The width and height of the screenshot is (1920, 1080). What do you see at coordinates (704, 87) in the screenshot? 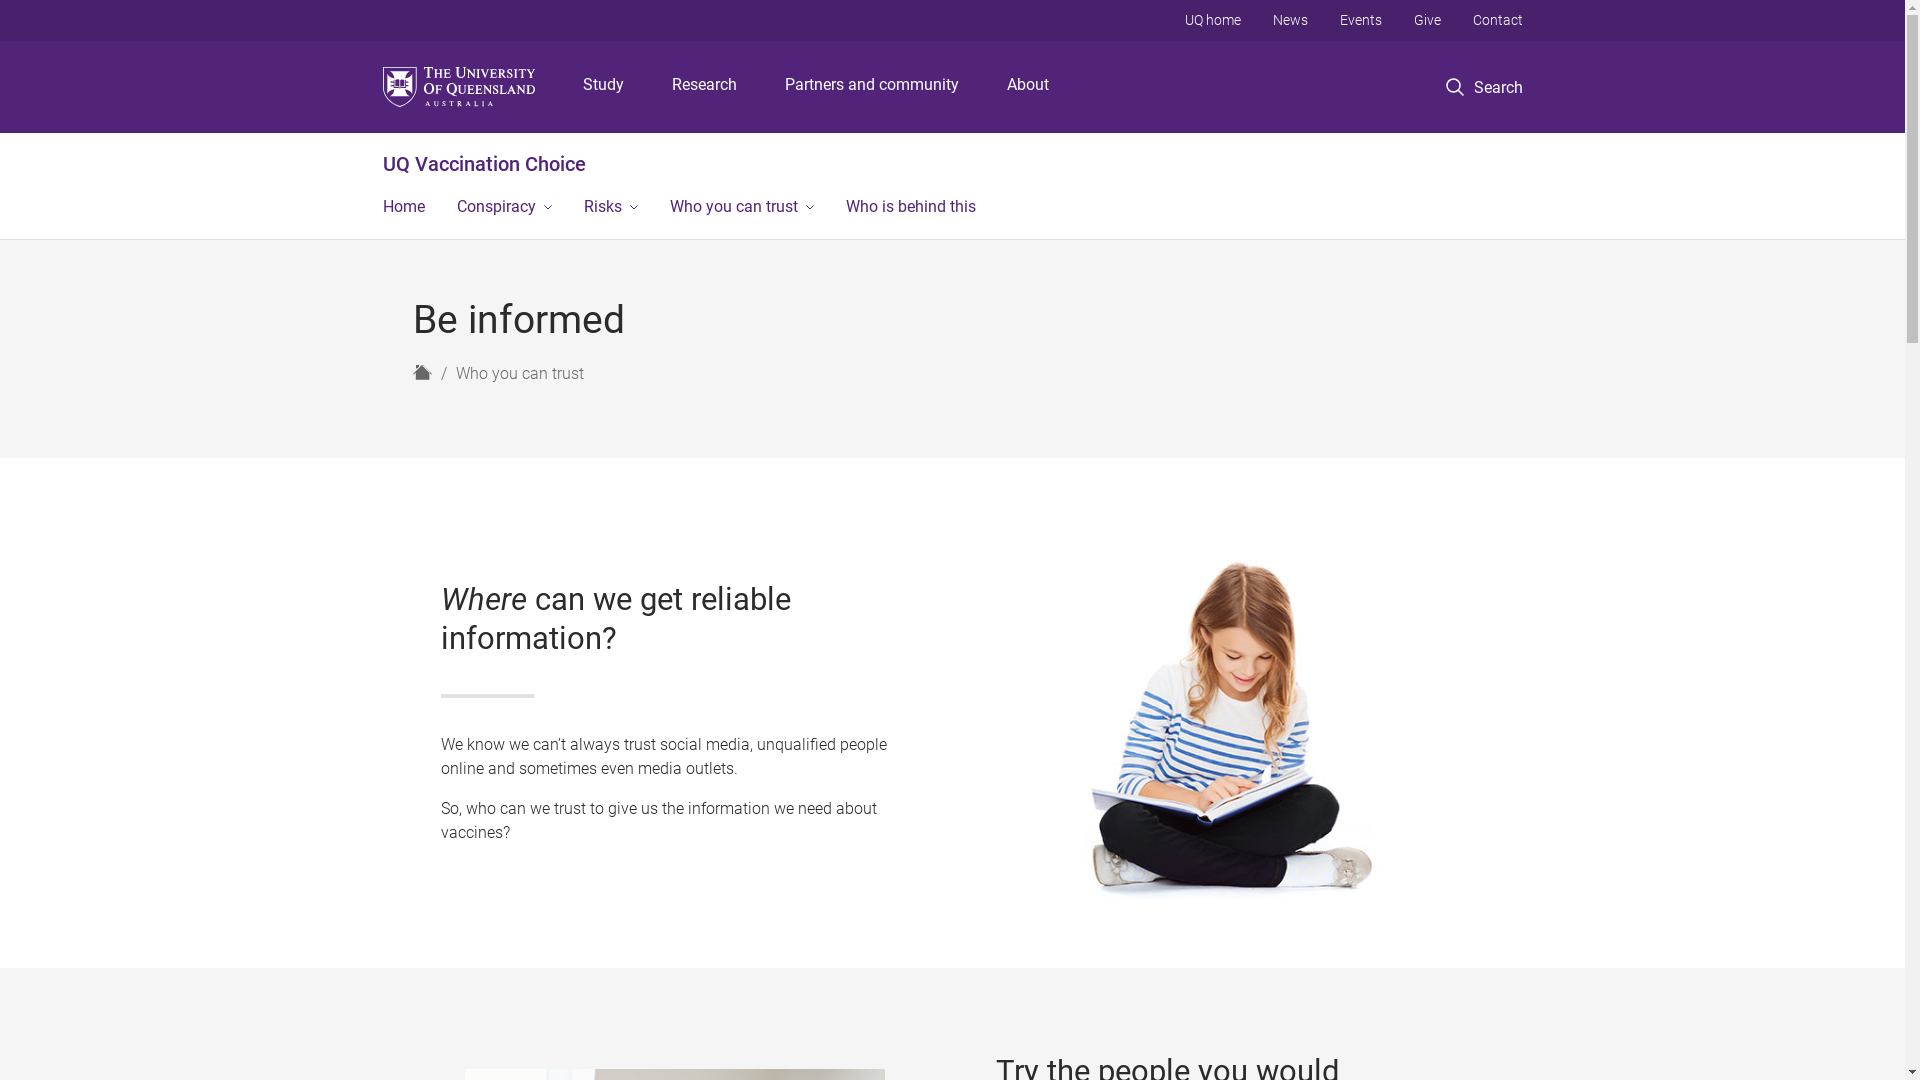
I see `Research` at bounding box center [704, 87].